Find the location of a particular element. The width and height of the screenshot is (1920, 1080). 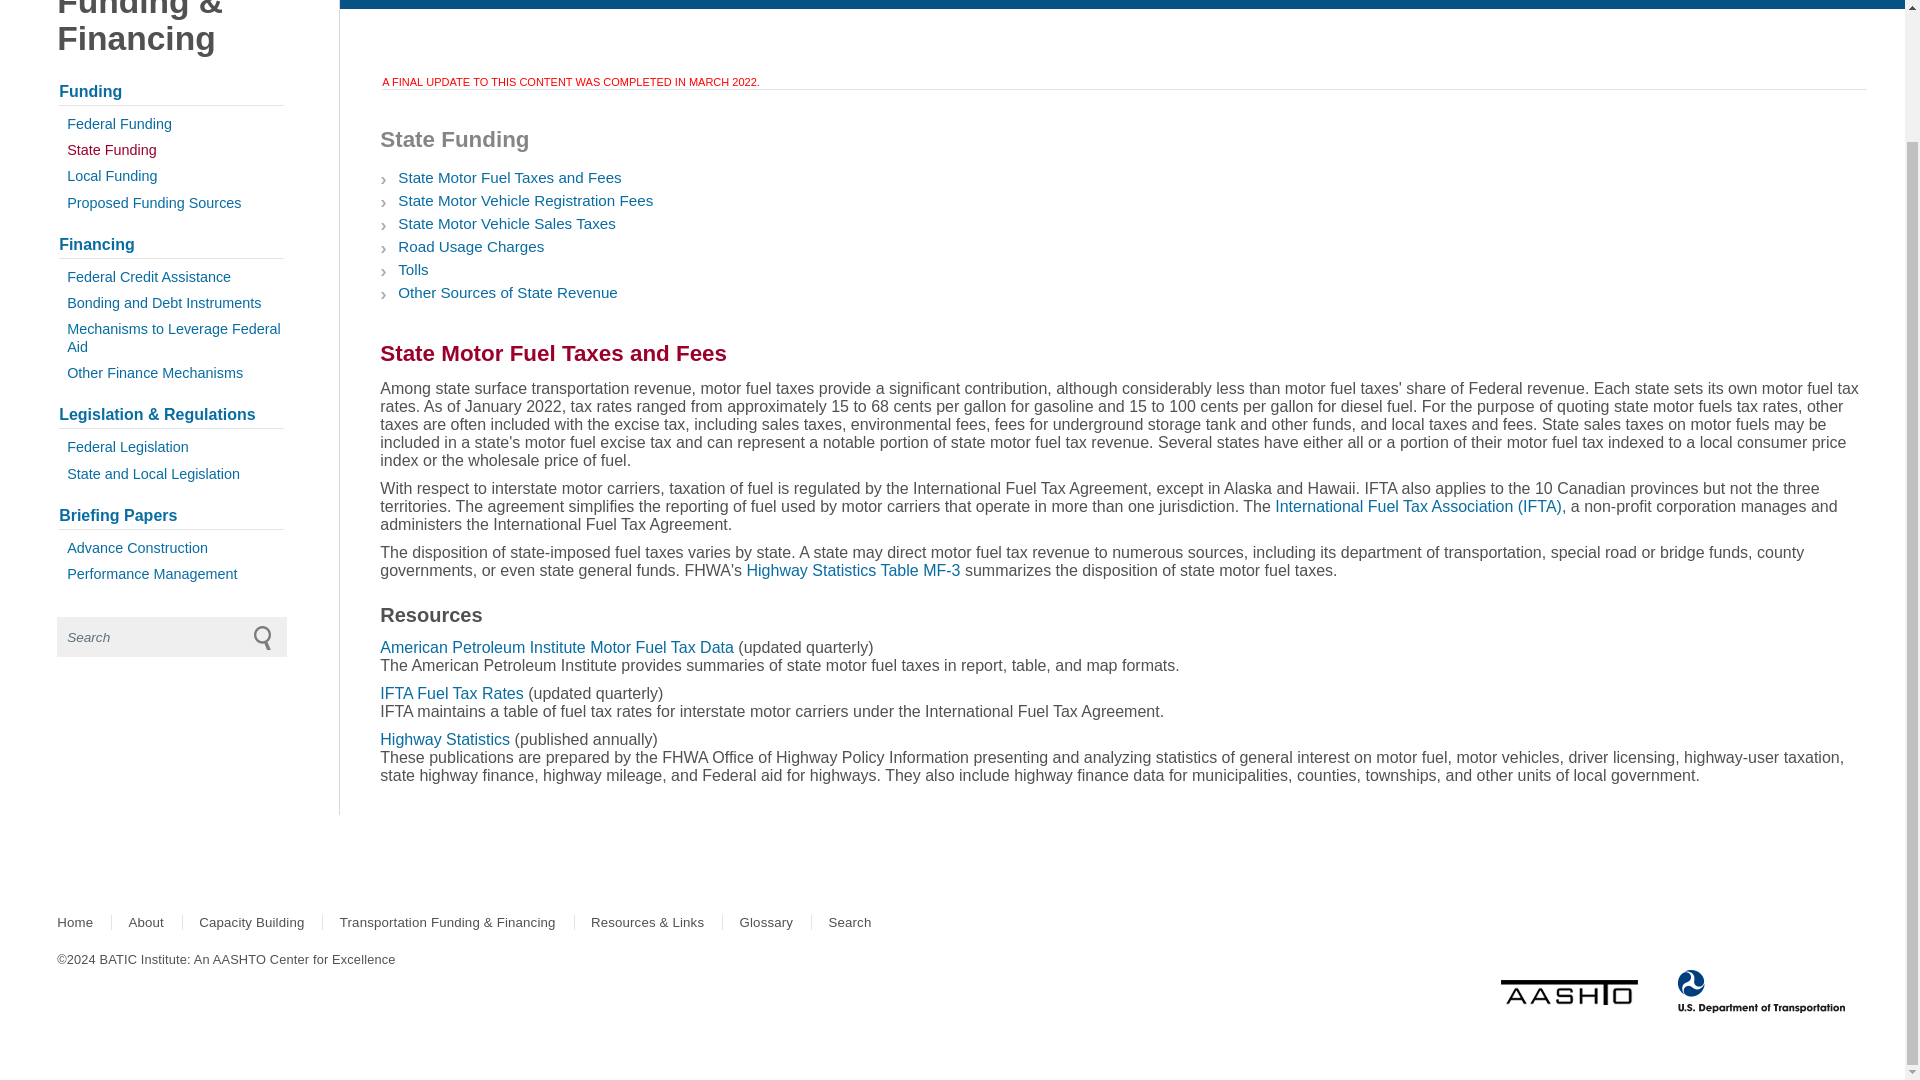

Other Sources of State Revenue is located at coordinates (508, 292).